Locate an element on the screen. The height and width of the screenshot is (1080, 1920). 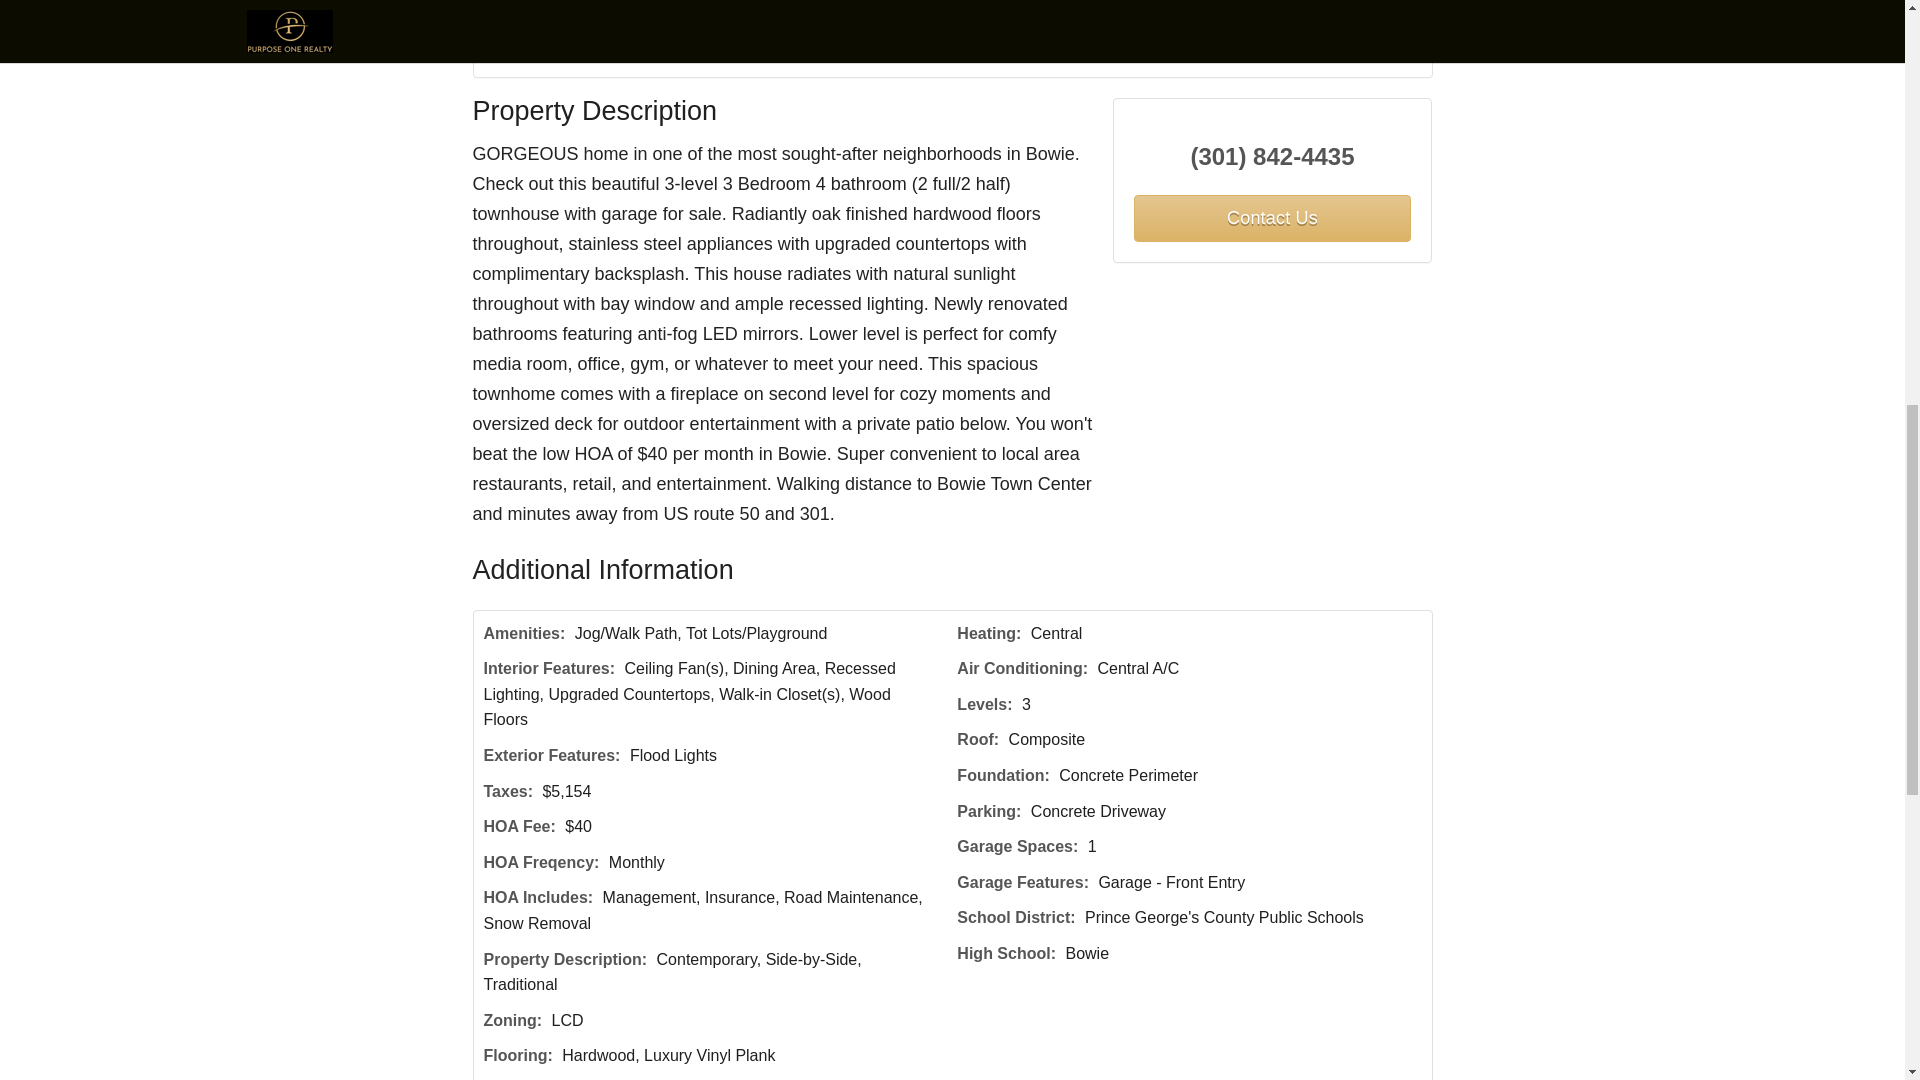
Contact Us is located at coordinates (537, 54).